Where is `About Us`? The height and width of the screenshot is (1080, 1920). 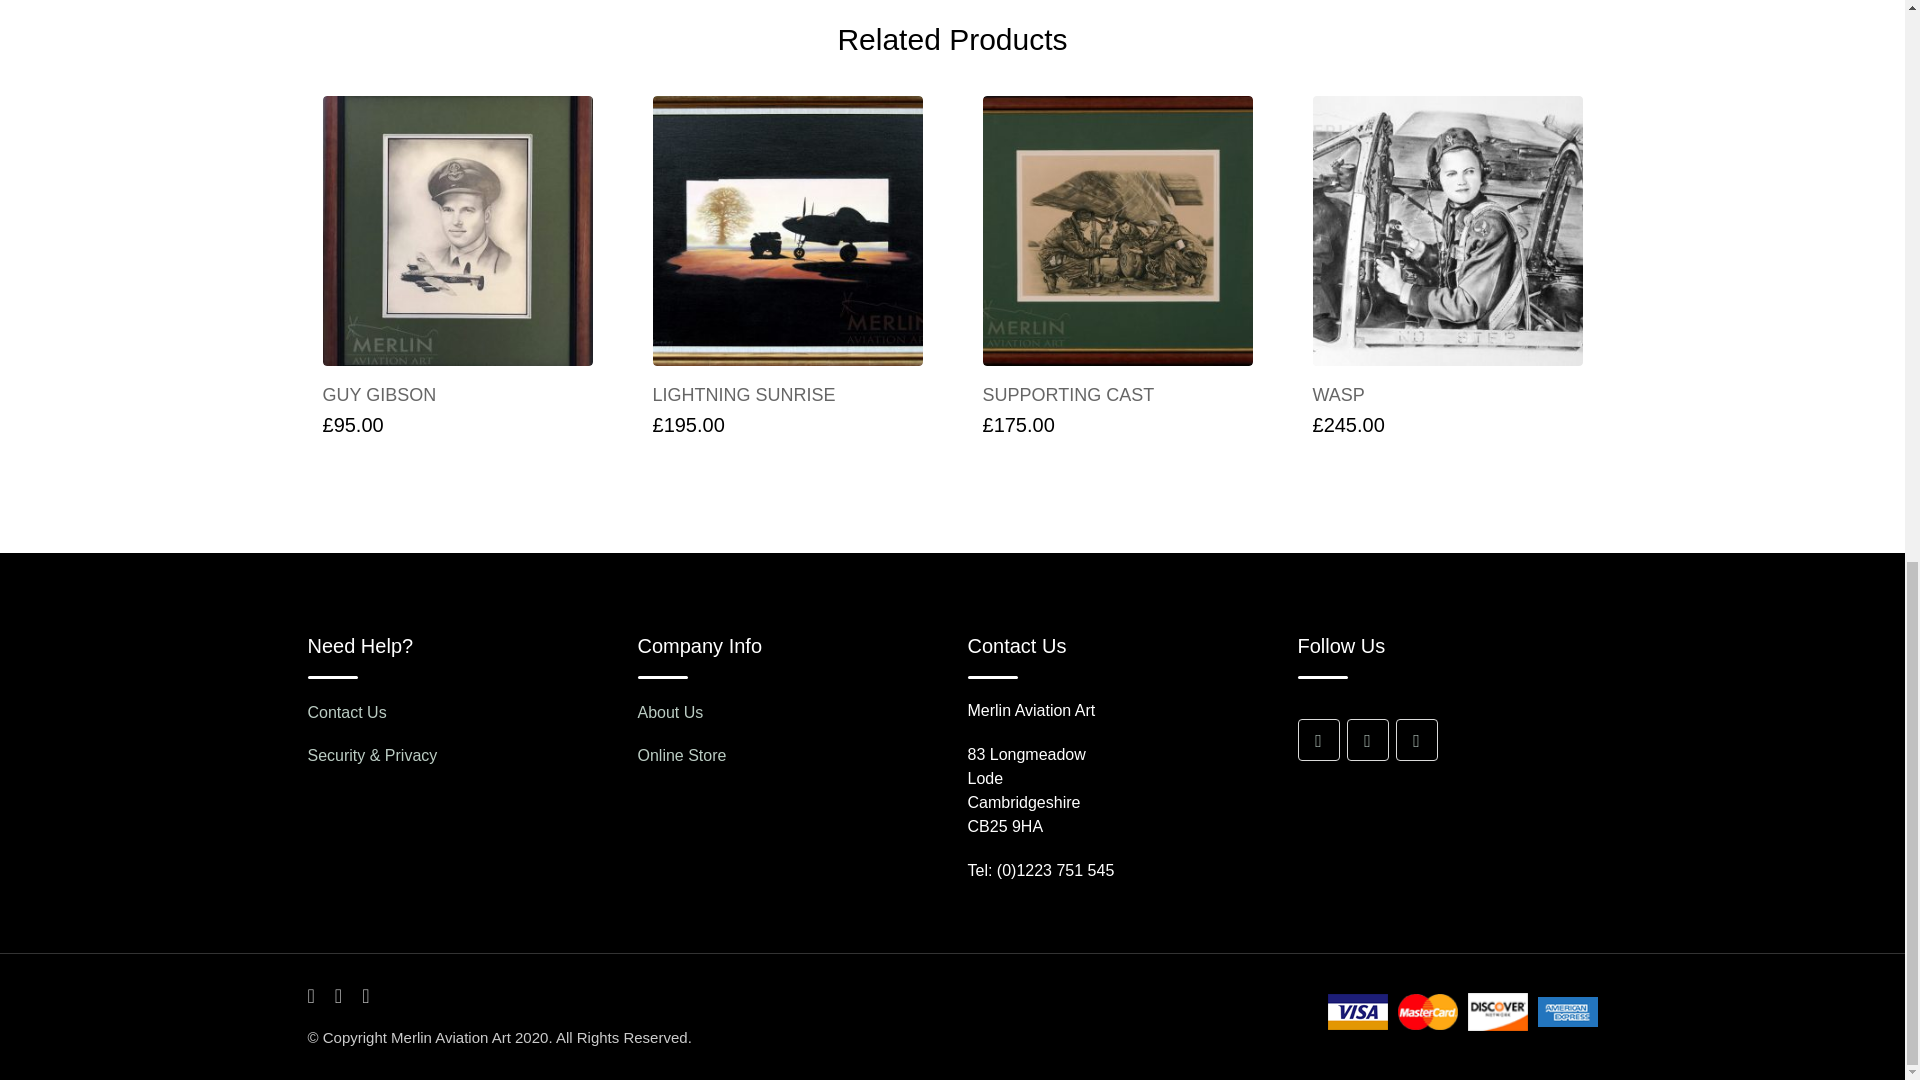
About Us is located at coordinates (682, 755).